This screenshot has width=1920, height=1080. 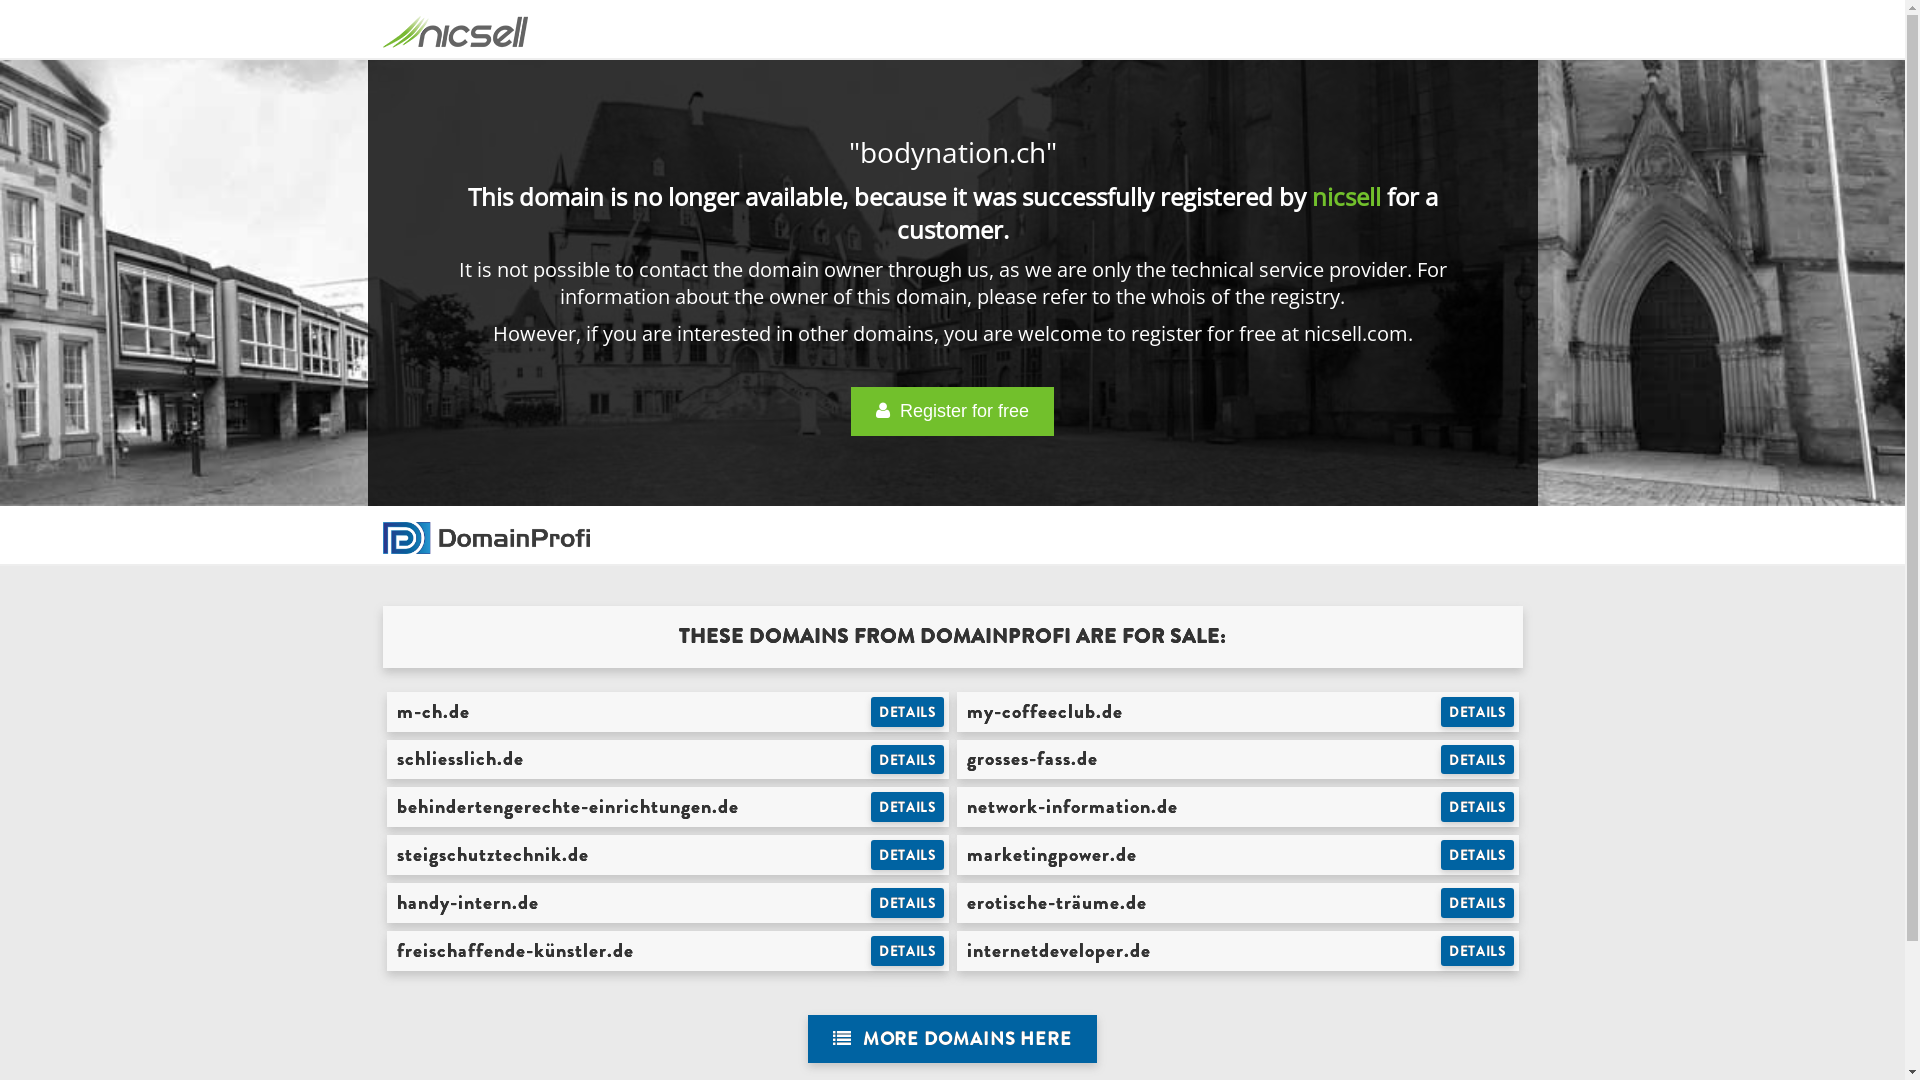 What do you see at coordinates (952, 412) in the screenshot?
I see `  Register for free` at bounding box center [952, 412].